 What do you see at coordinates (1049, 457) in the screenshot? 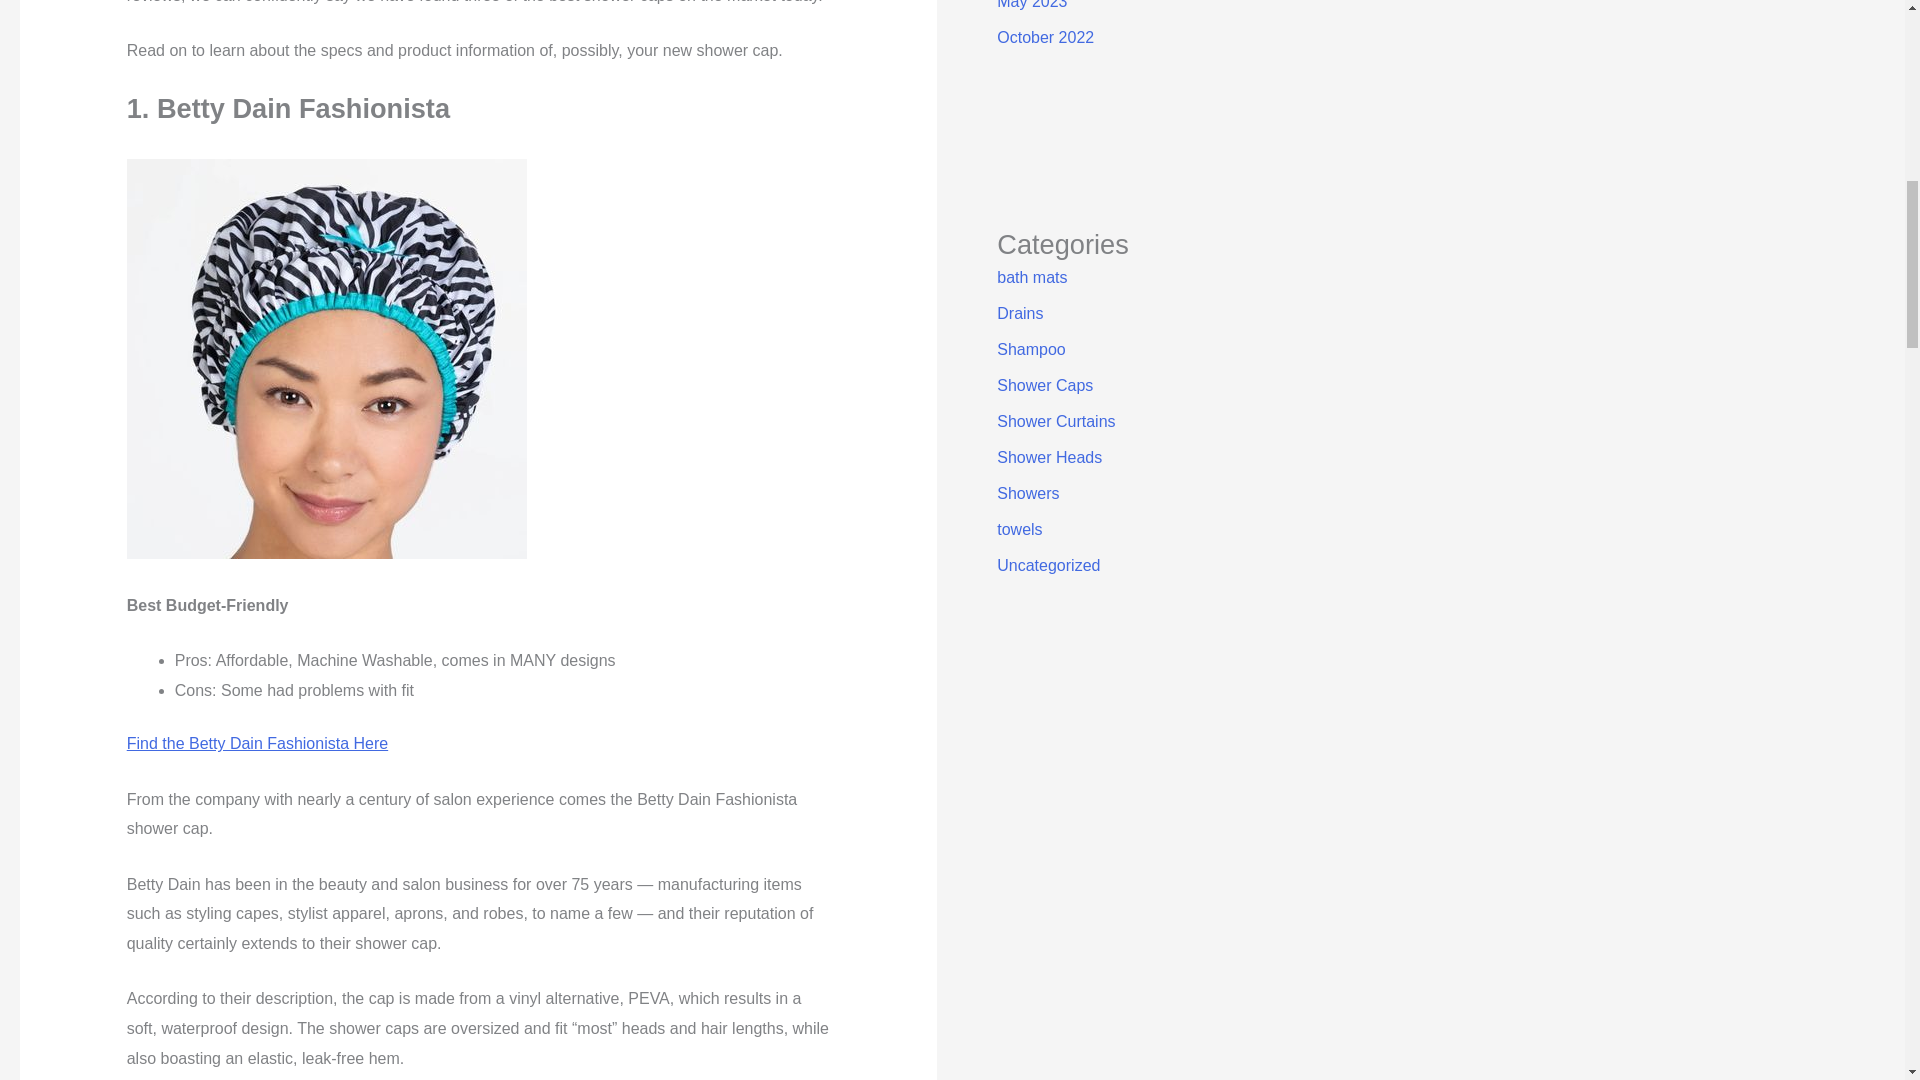
I see `Shower Heads` at bounding box center [1049, 457].